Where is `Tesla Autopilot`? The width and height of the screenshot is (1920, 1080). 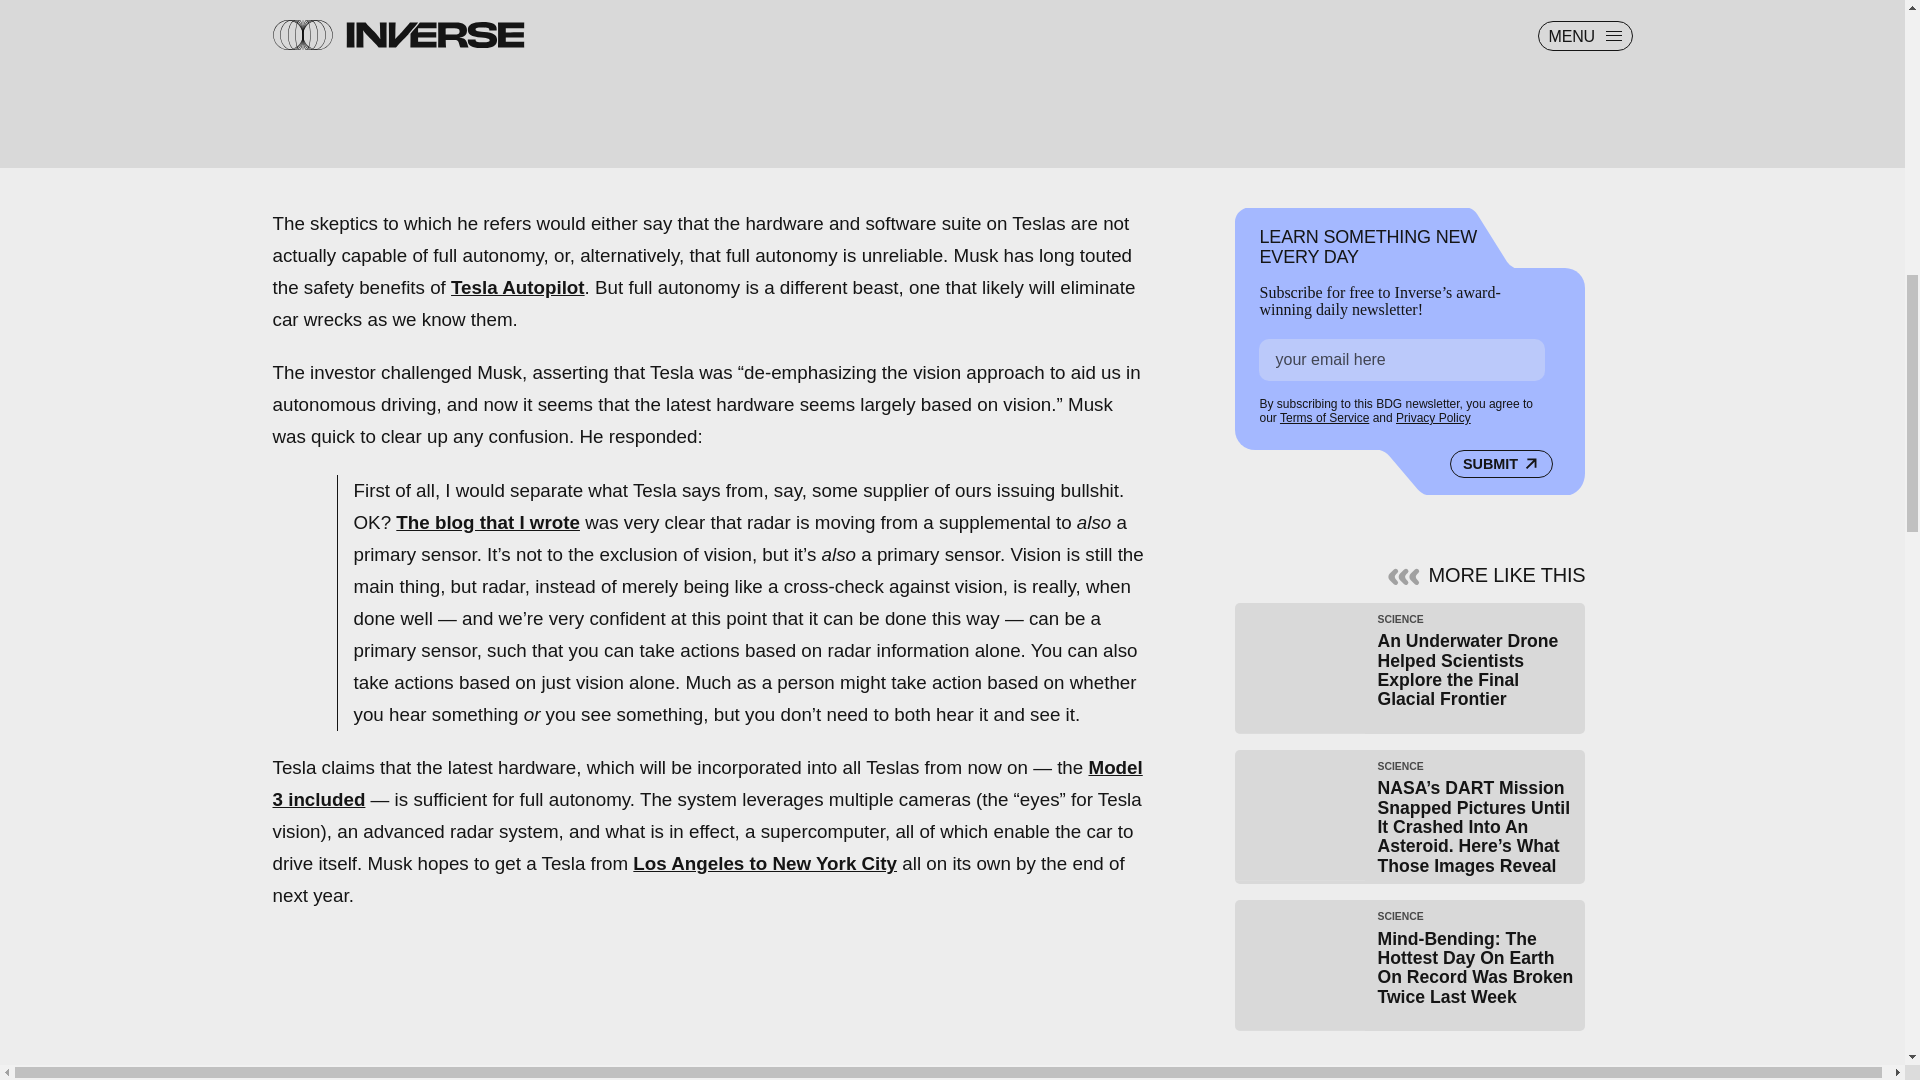 Tesla Autopilot is located at coordinates (518, 287).